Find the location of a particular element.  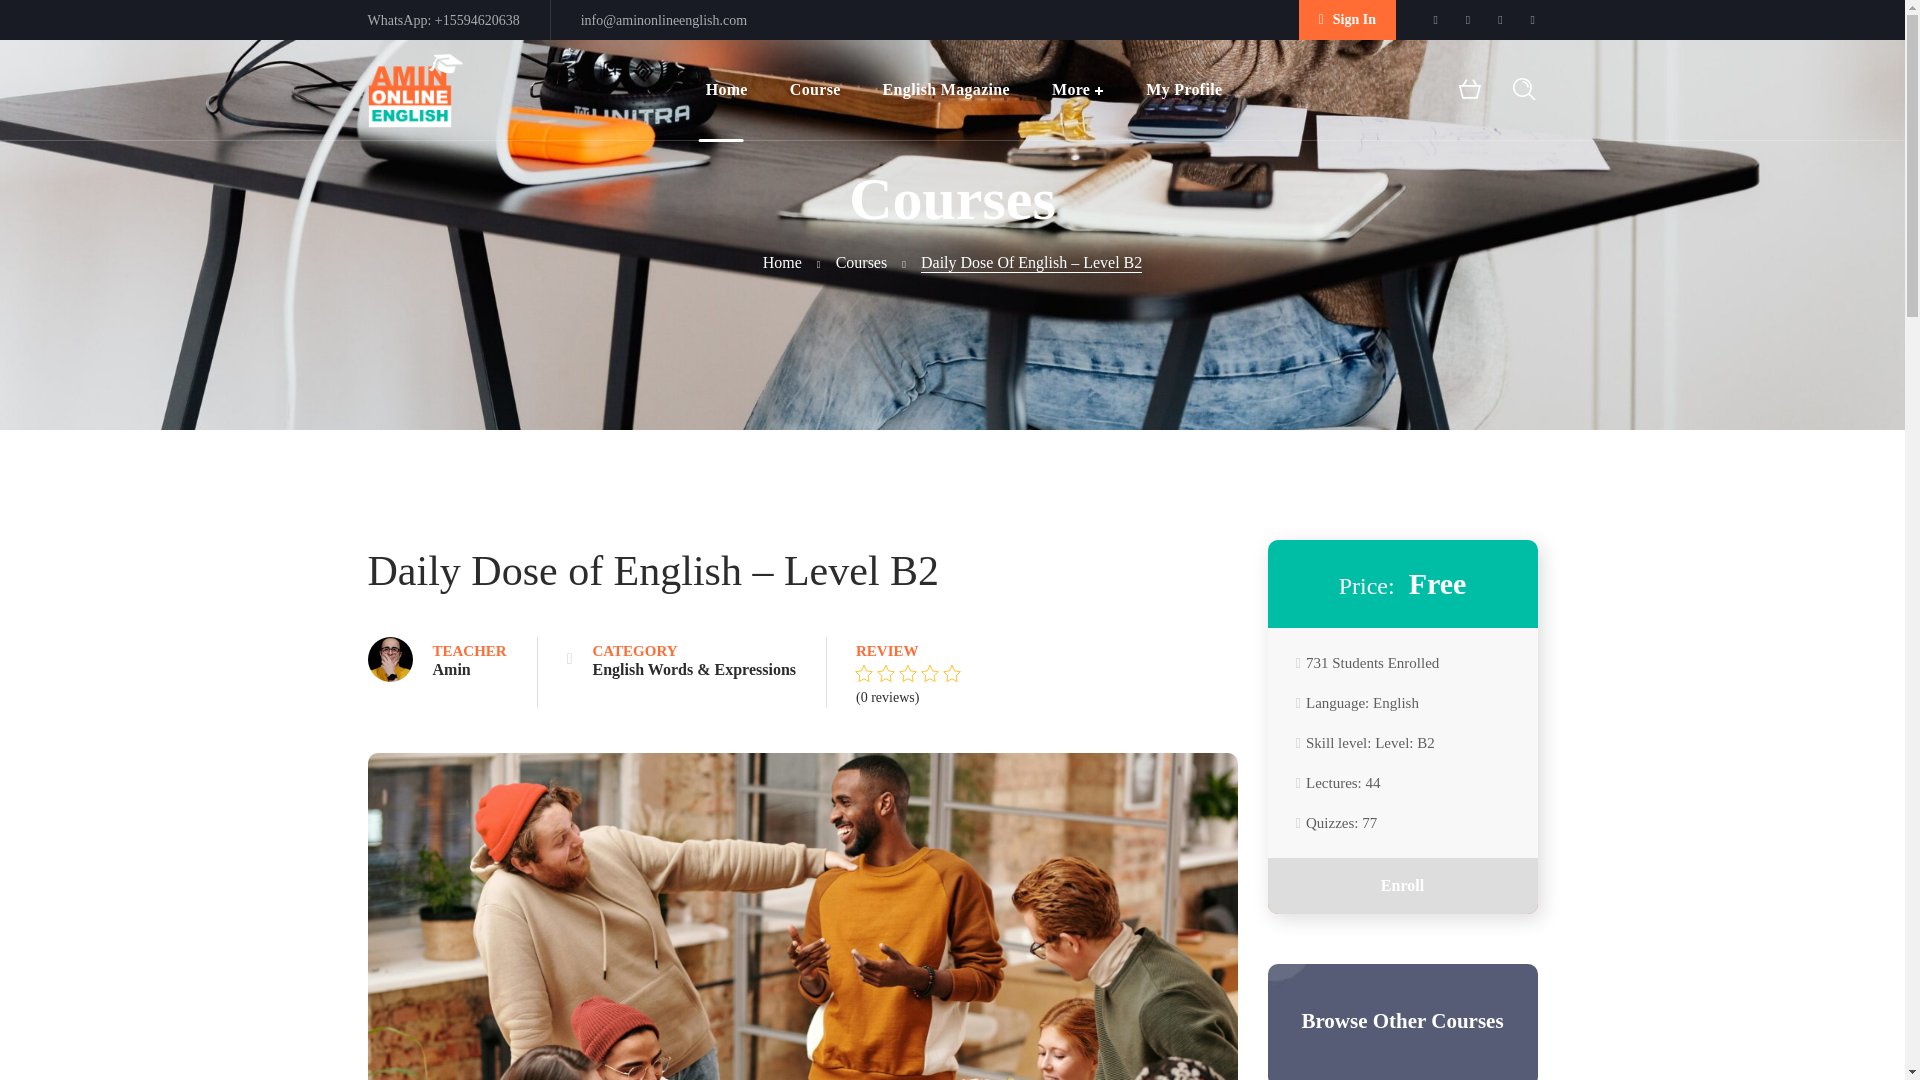

Home is located at coordinates (727, 90).